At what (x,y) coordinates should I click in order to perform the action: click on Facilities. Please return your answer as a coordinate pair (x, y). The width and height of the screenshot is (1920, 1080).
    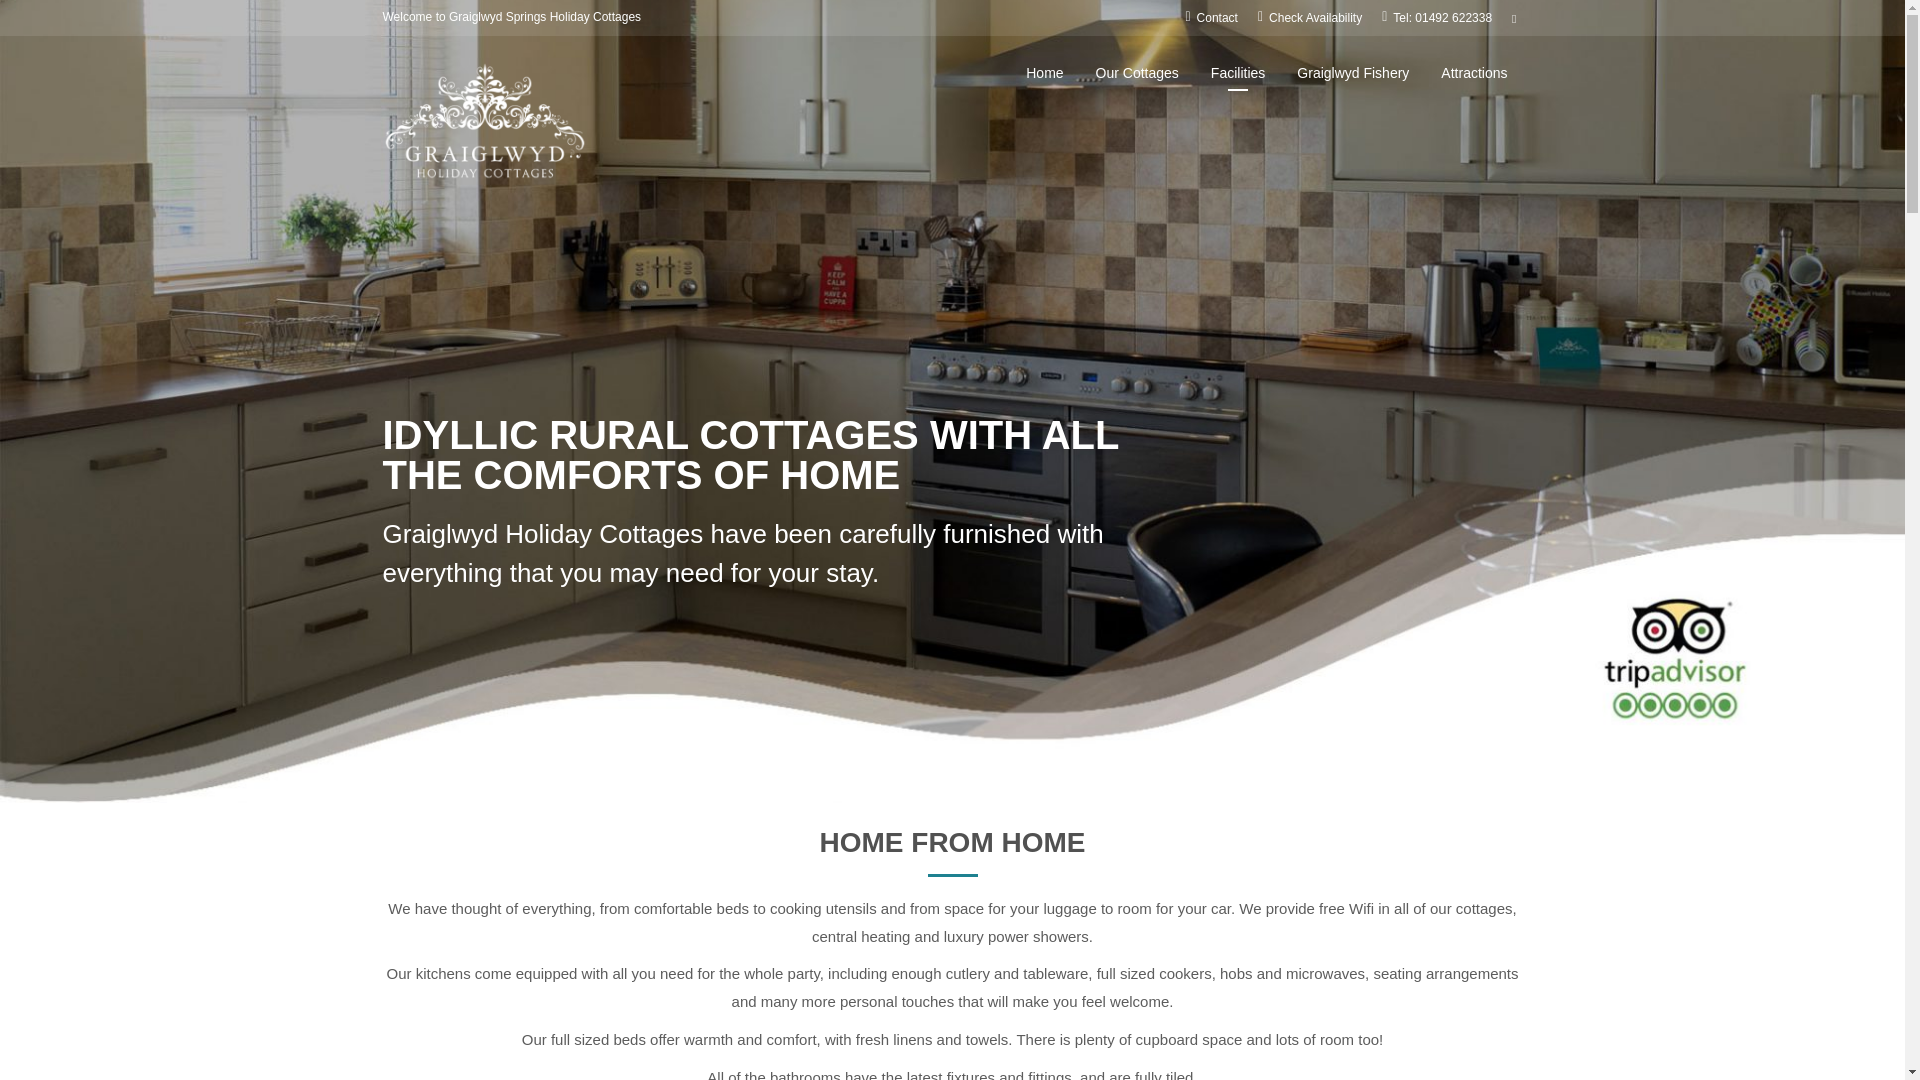
    Looking at the image, I should click on (1238, 72).